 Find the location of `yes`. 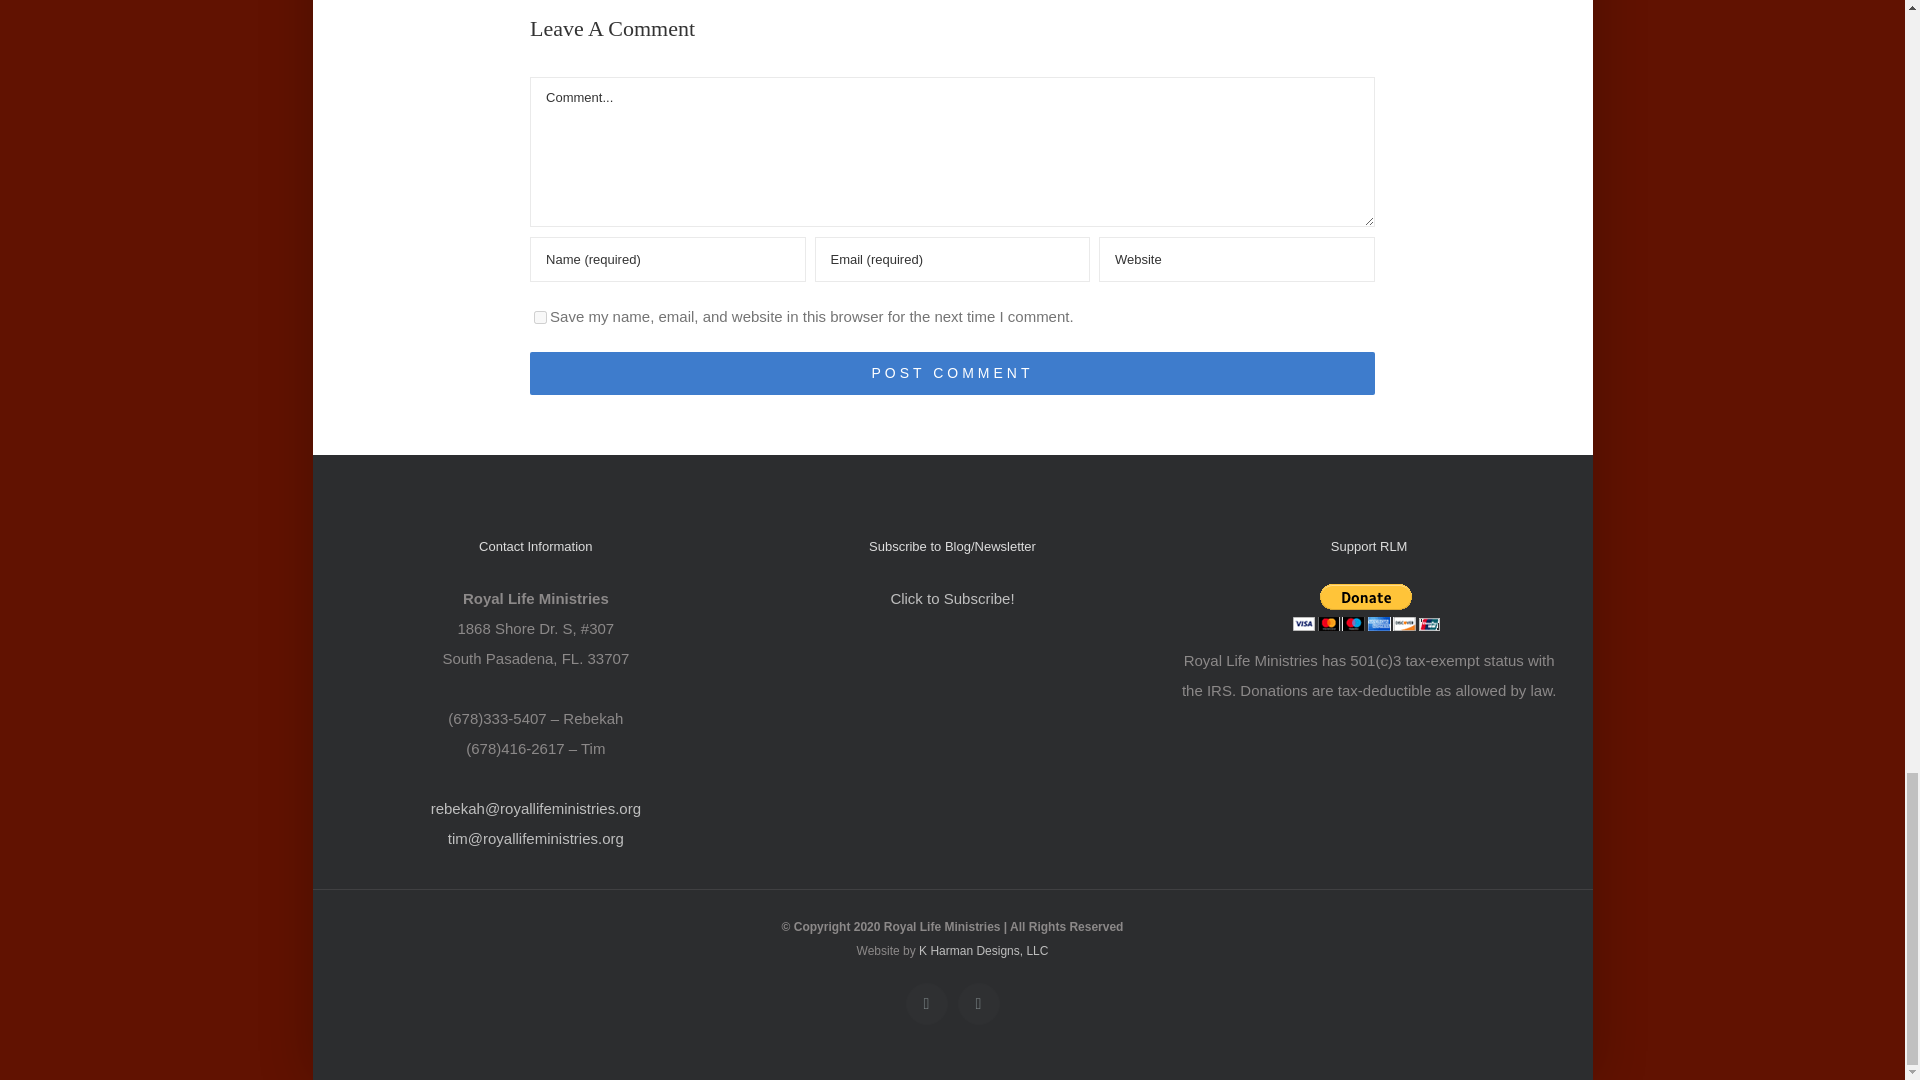

yes is located at coordinates (540, 318).